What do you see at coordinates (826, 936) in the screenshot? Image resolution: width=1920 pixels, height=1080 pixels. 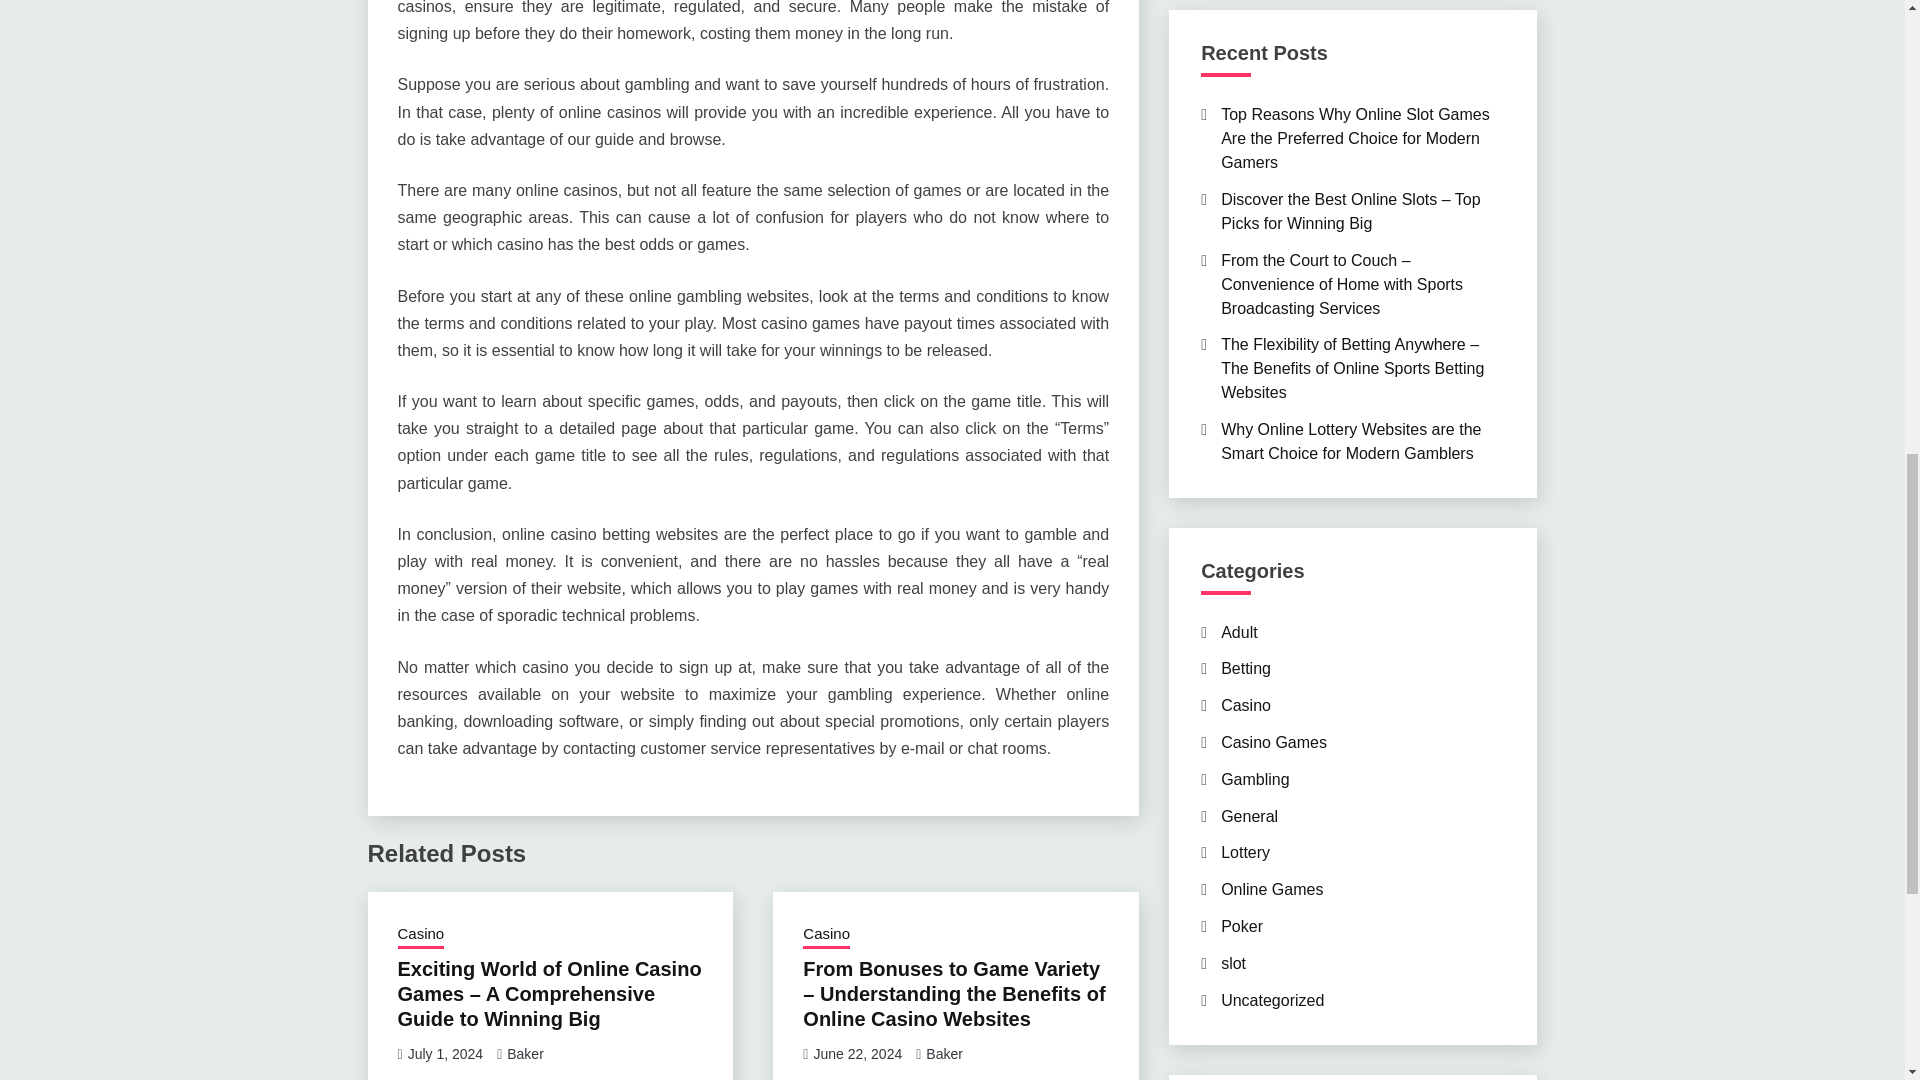 I see `Casino` at bounding box center [826, 936].